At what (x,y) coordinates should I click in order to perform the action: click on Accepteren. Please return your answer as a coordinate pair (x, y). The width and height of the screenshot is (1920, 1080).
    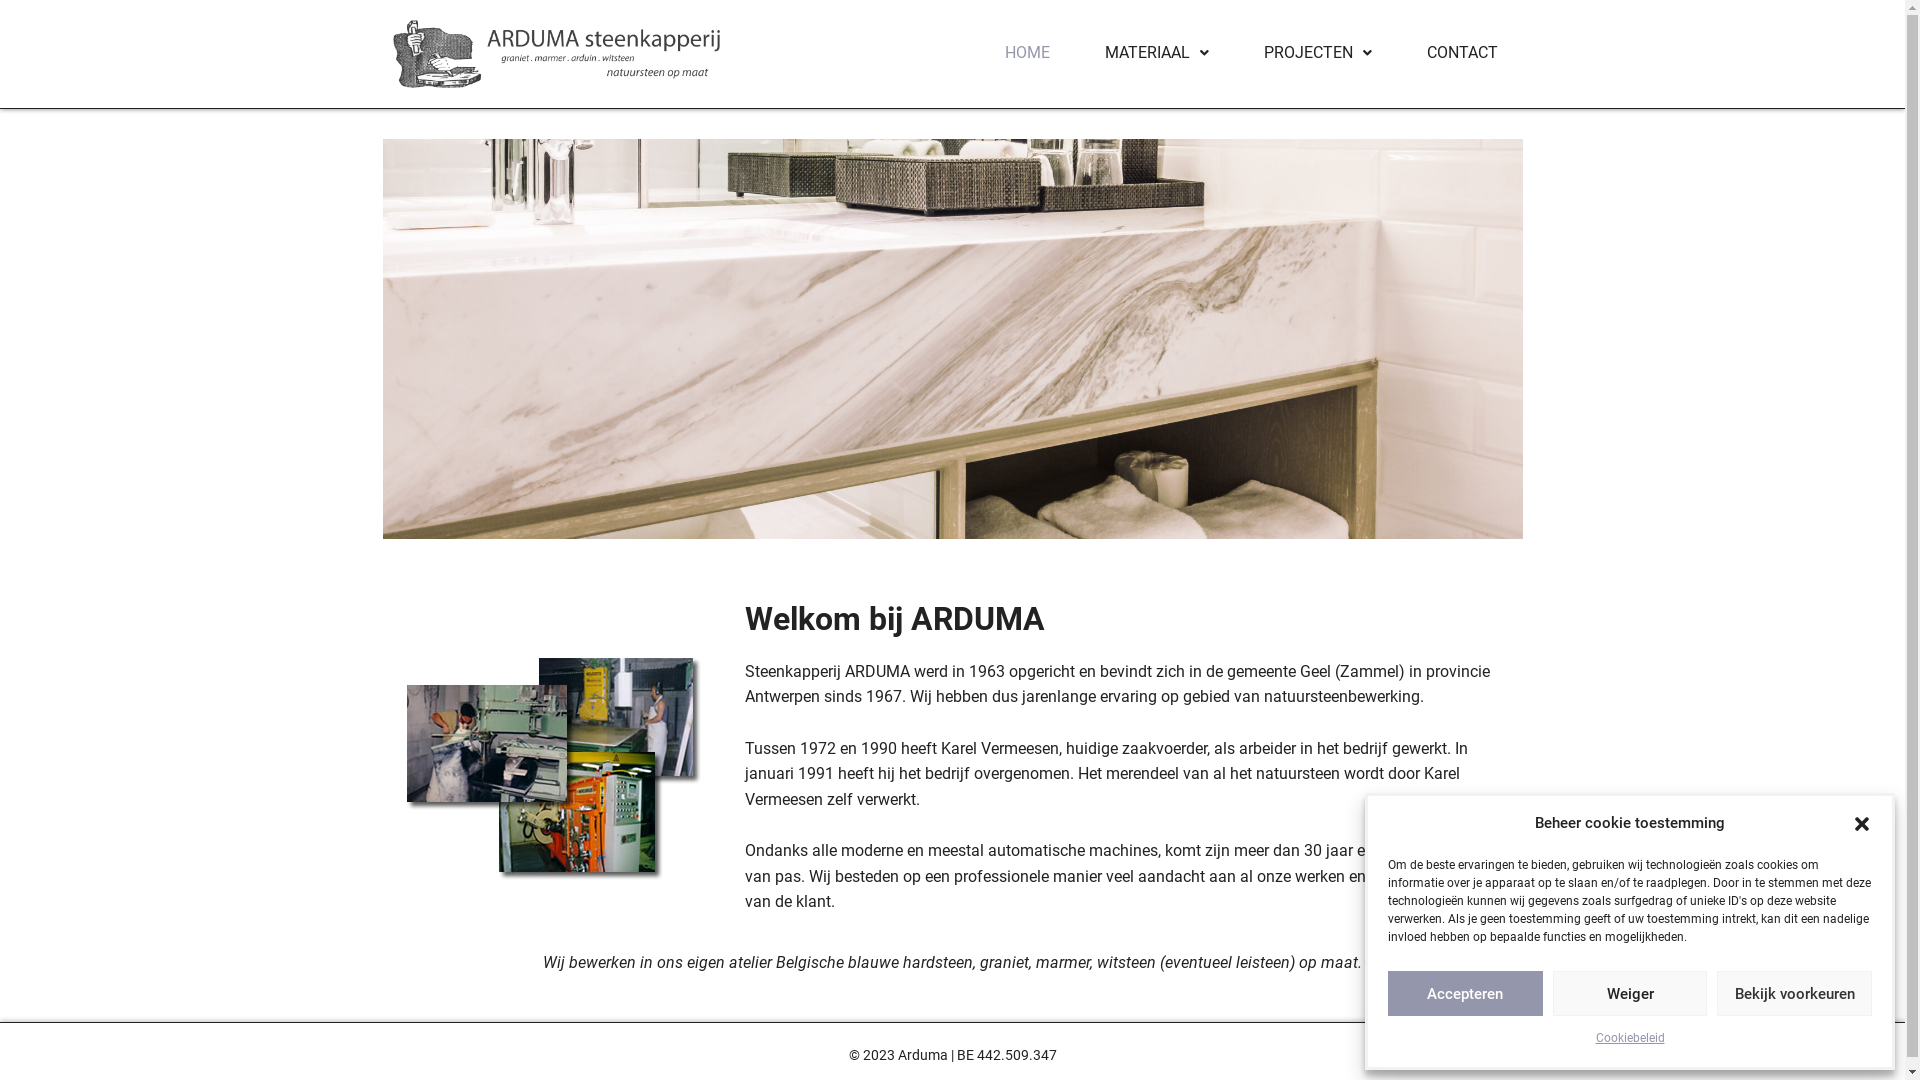
    Looking at the image, I should click on (1466, 994).